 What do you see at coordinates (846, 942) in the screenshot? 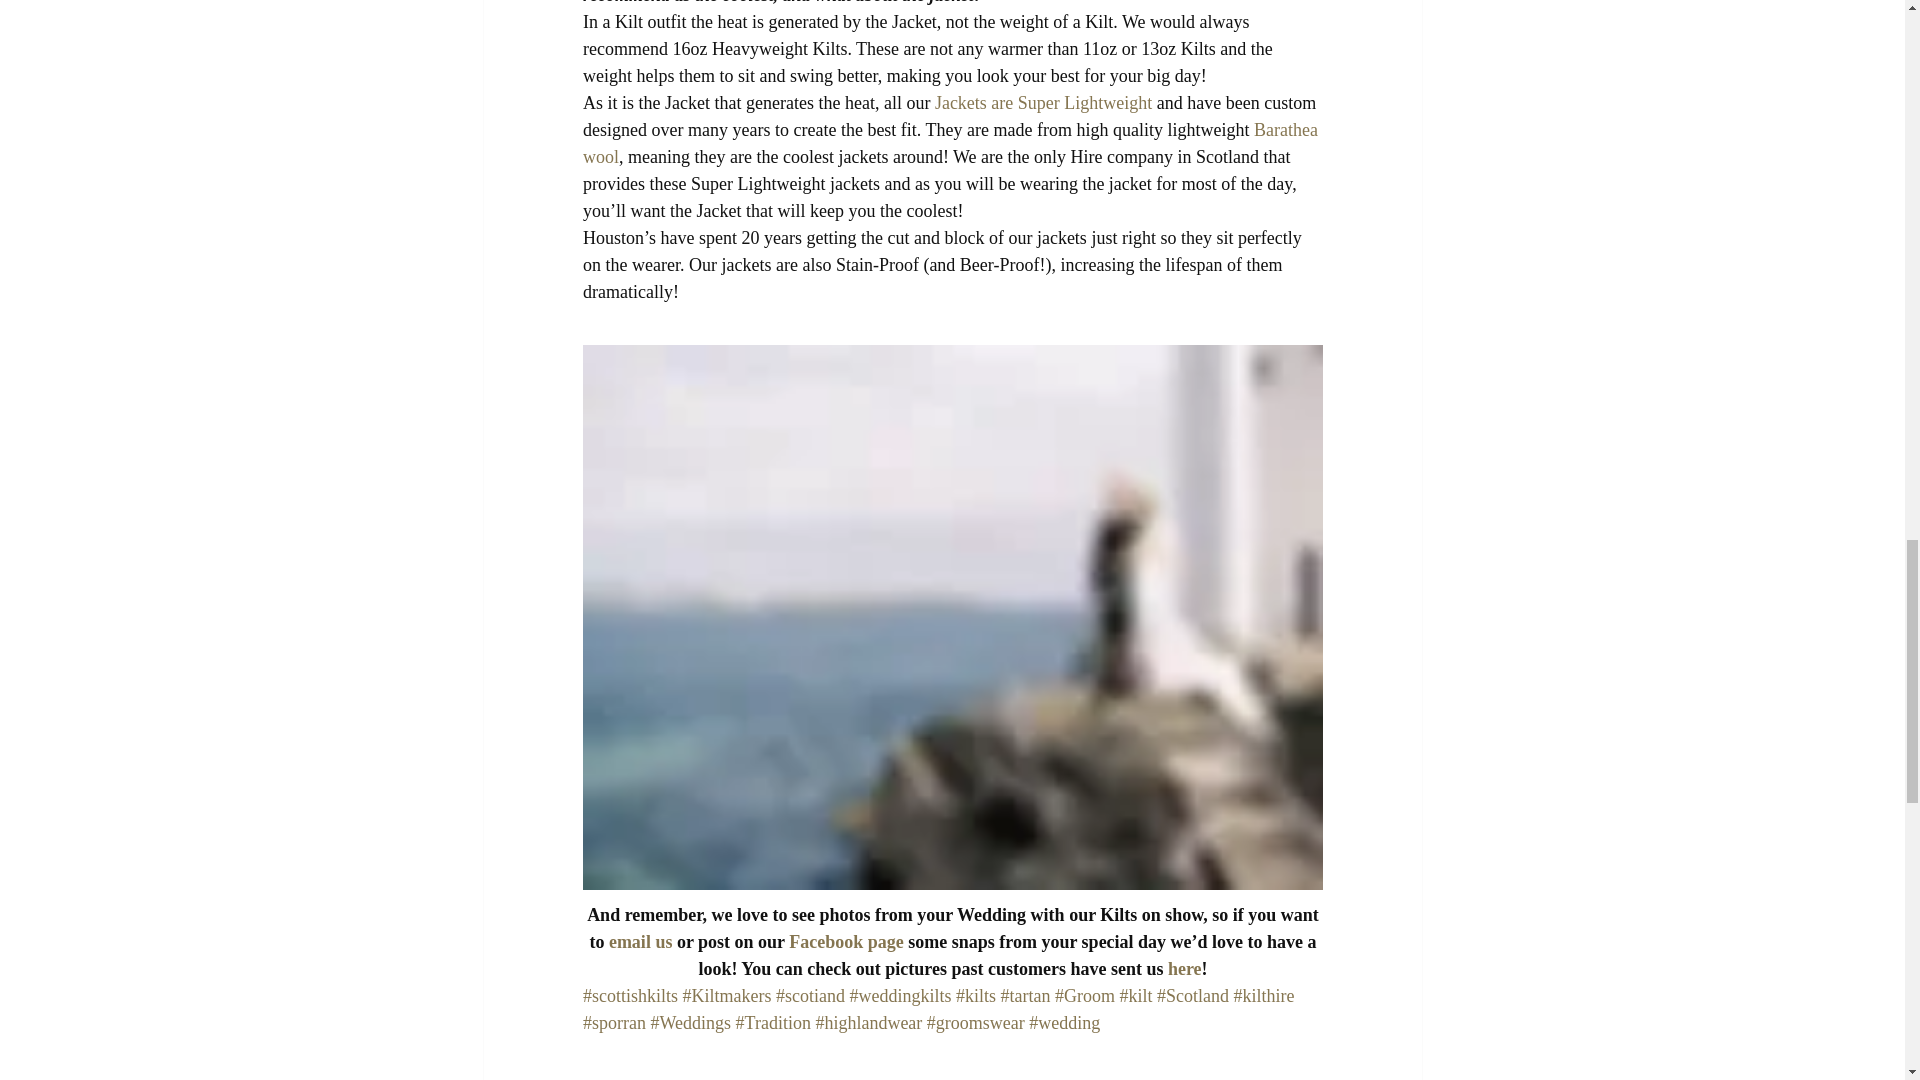
I see ` Facebook page ` at bounding box center [846, 942].